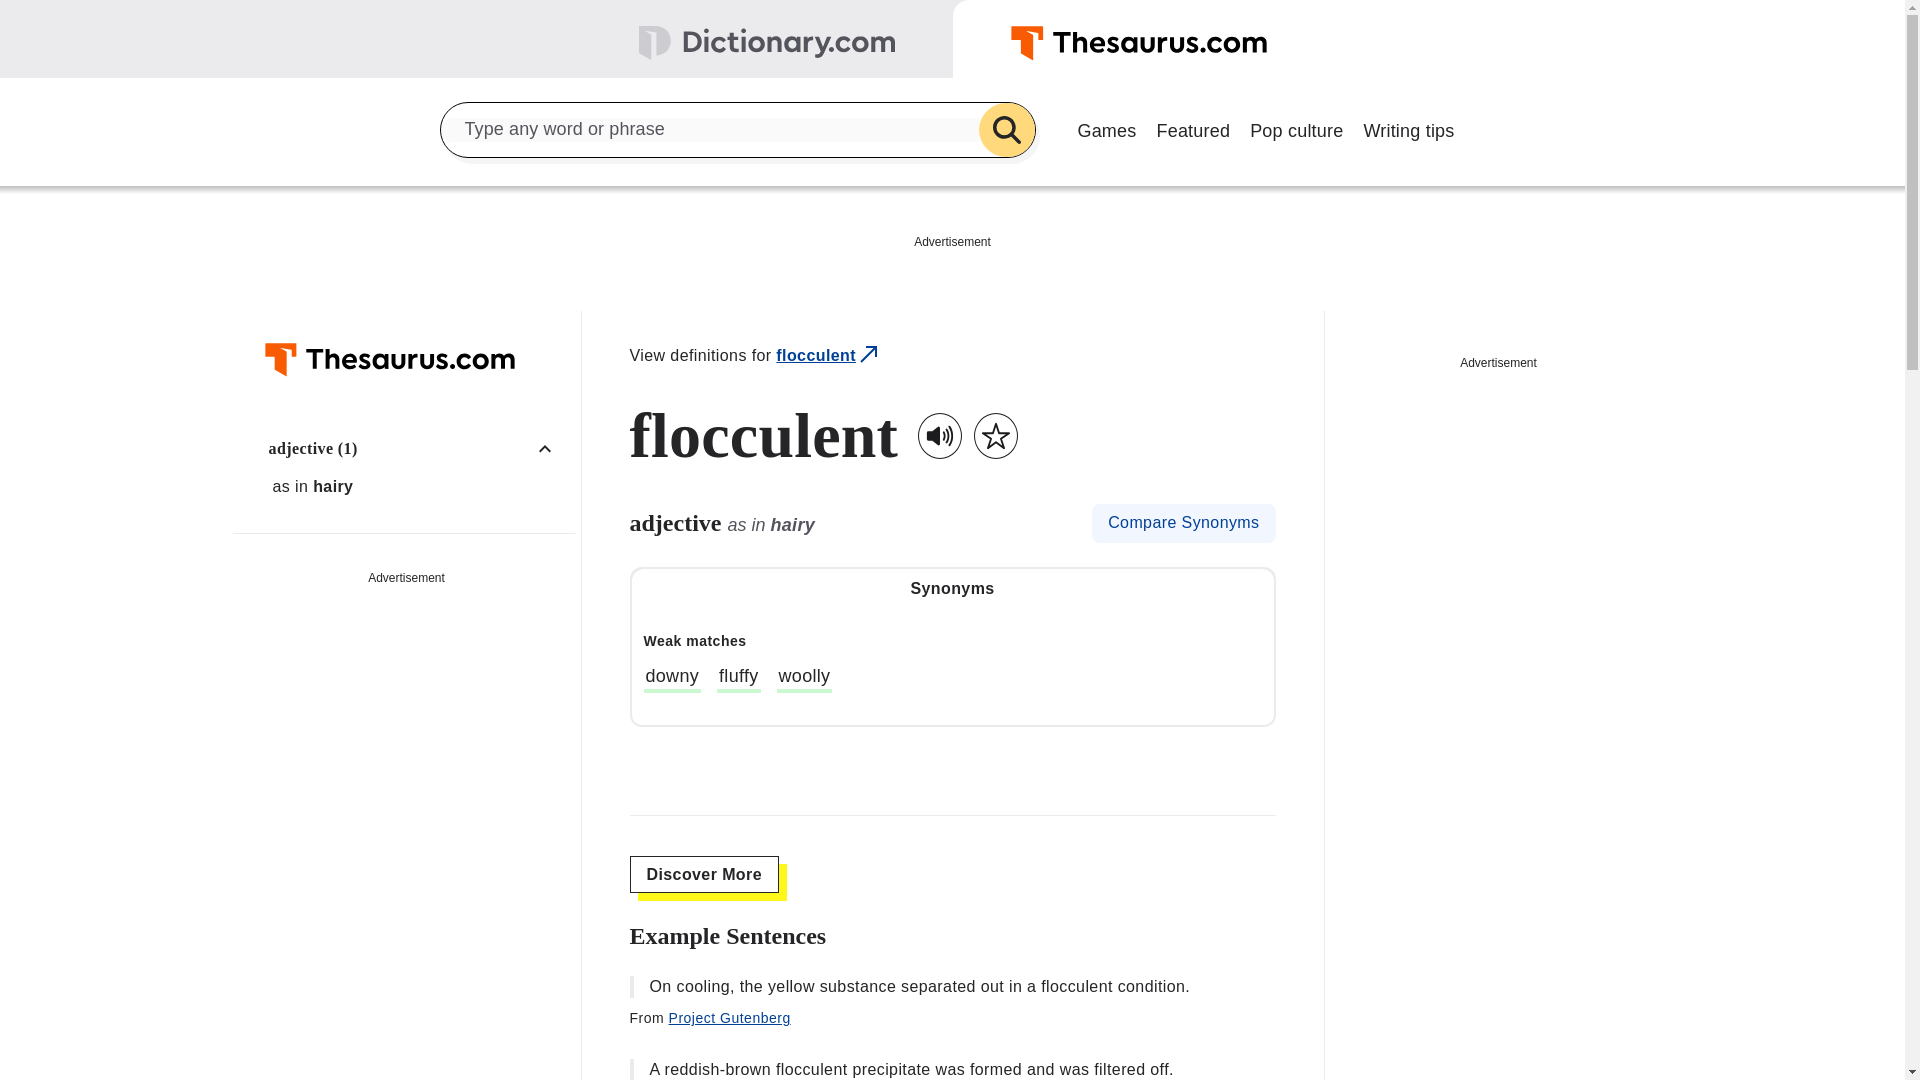 The width and height of the screenshot is (1920, 1080). What do you see at coordinates (738, 679) in the screenshot?
I see `fluffy` at bounding box center [738, 679].